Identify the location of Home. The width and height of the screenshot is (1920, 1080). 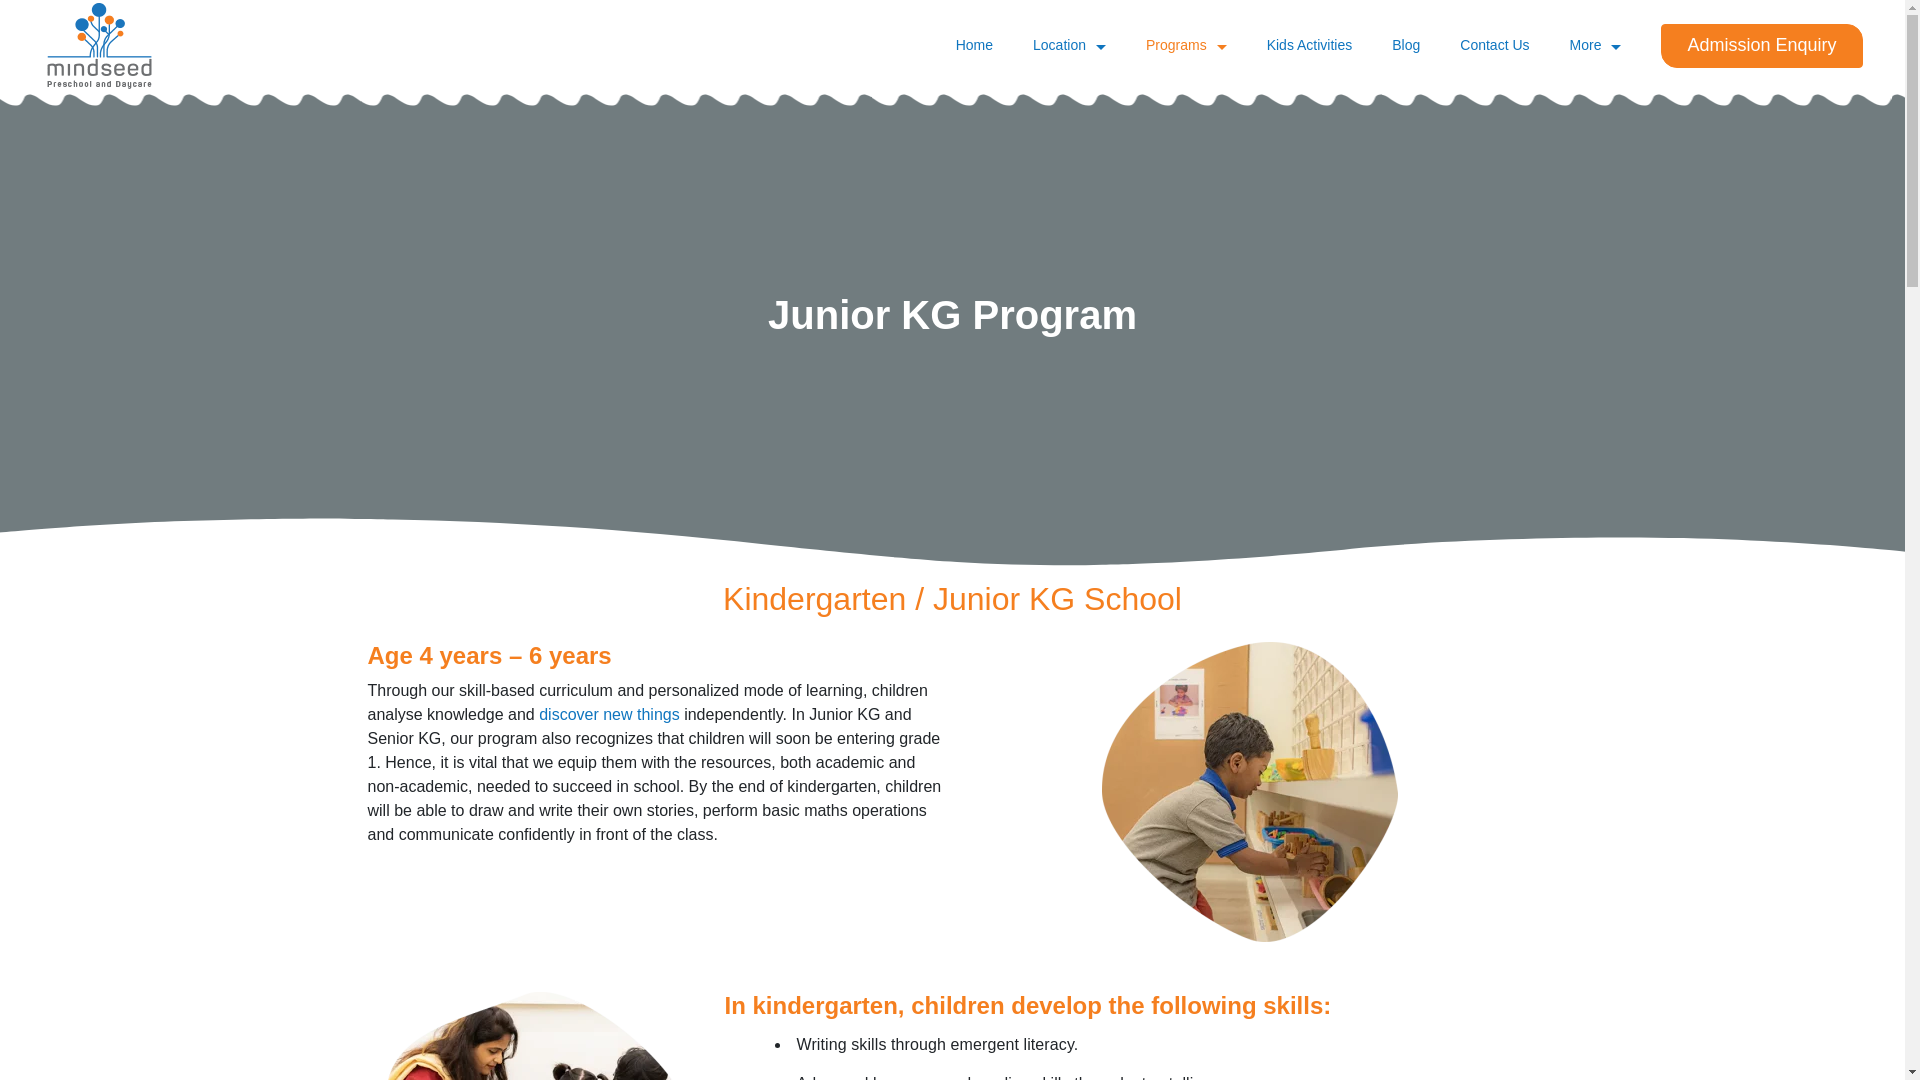
(984, 46).